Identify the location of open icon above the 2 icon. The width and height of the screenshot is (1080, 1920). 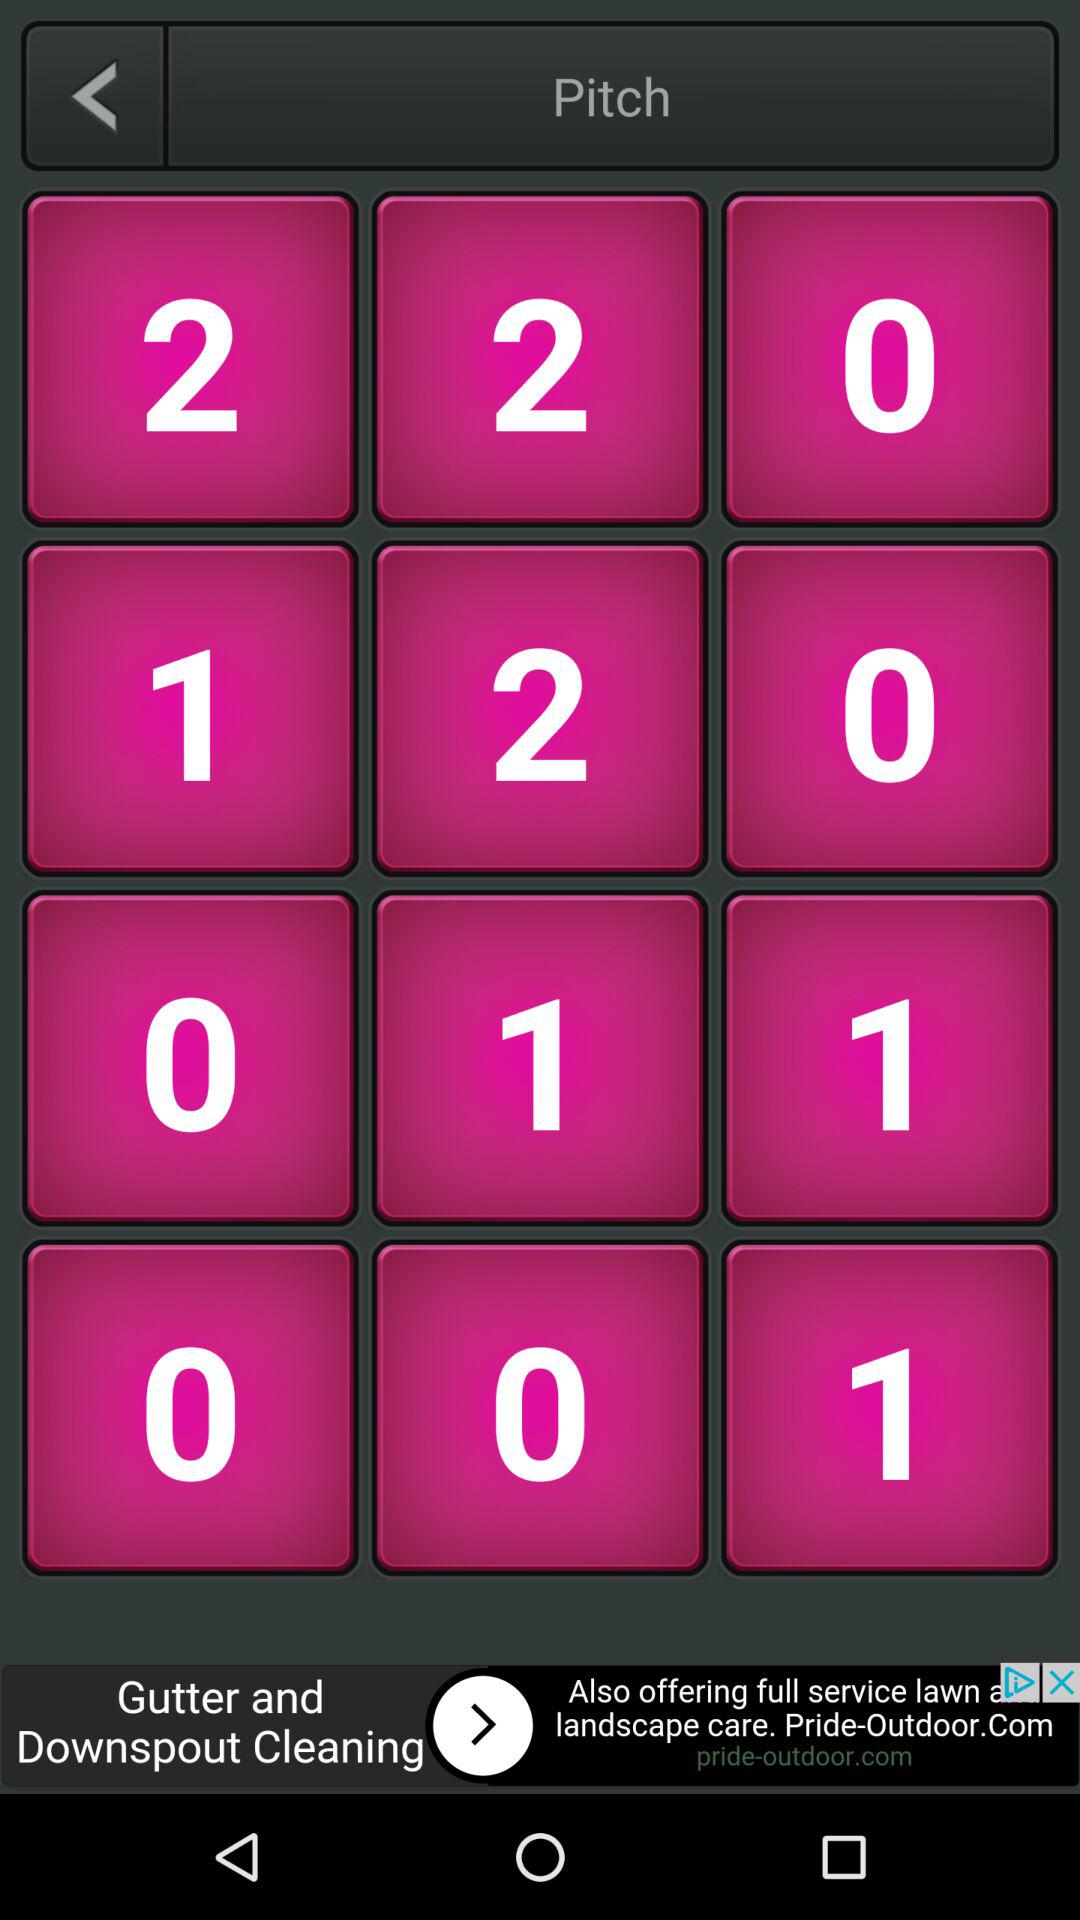
(93, 95).